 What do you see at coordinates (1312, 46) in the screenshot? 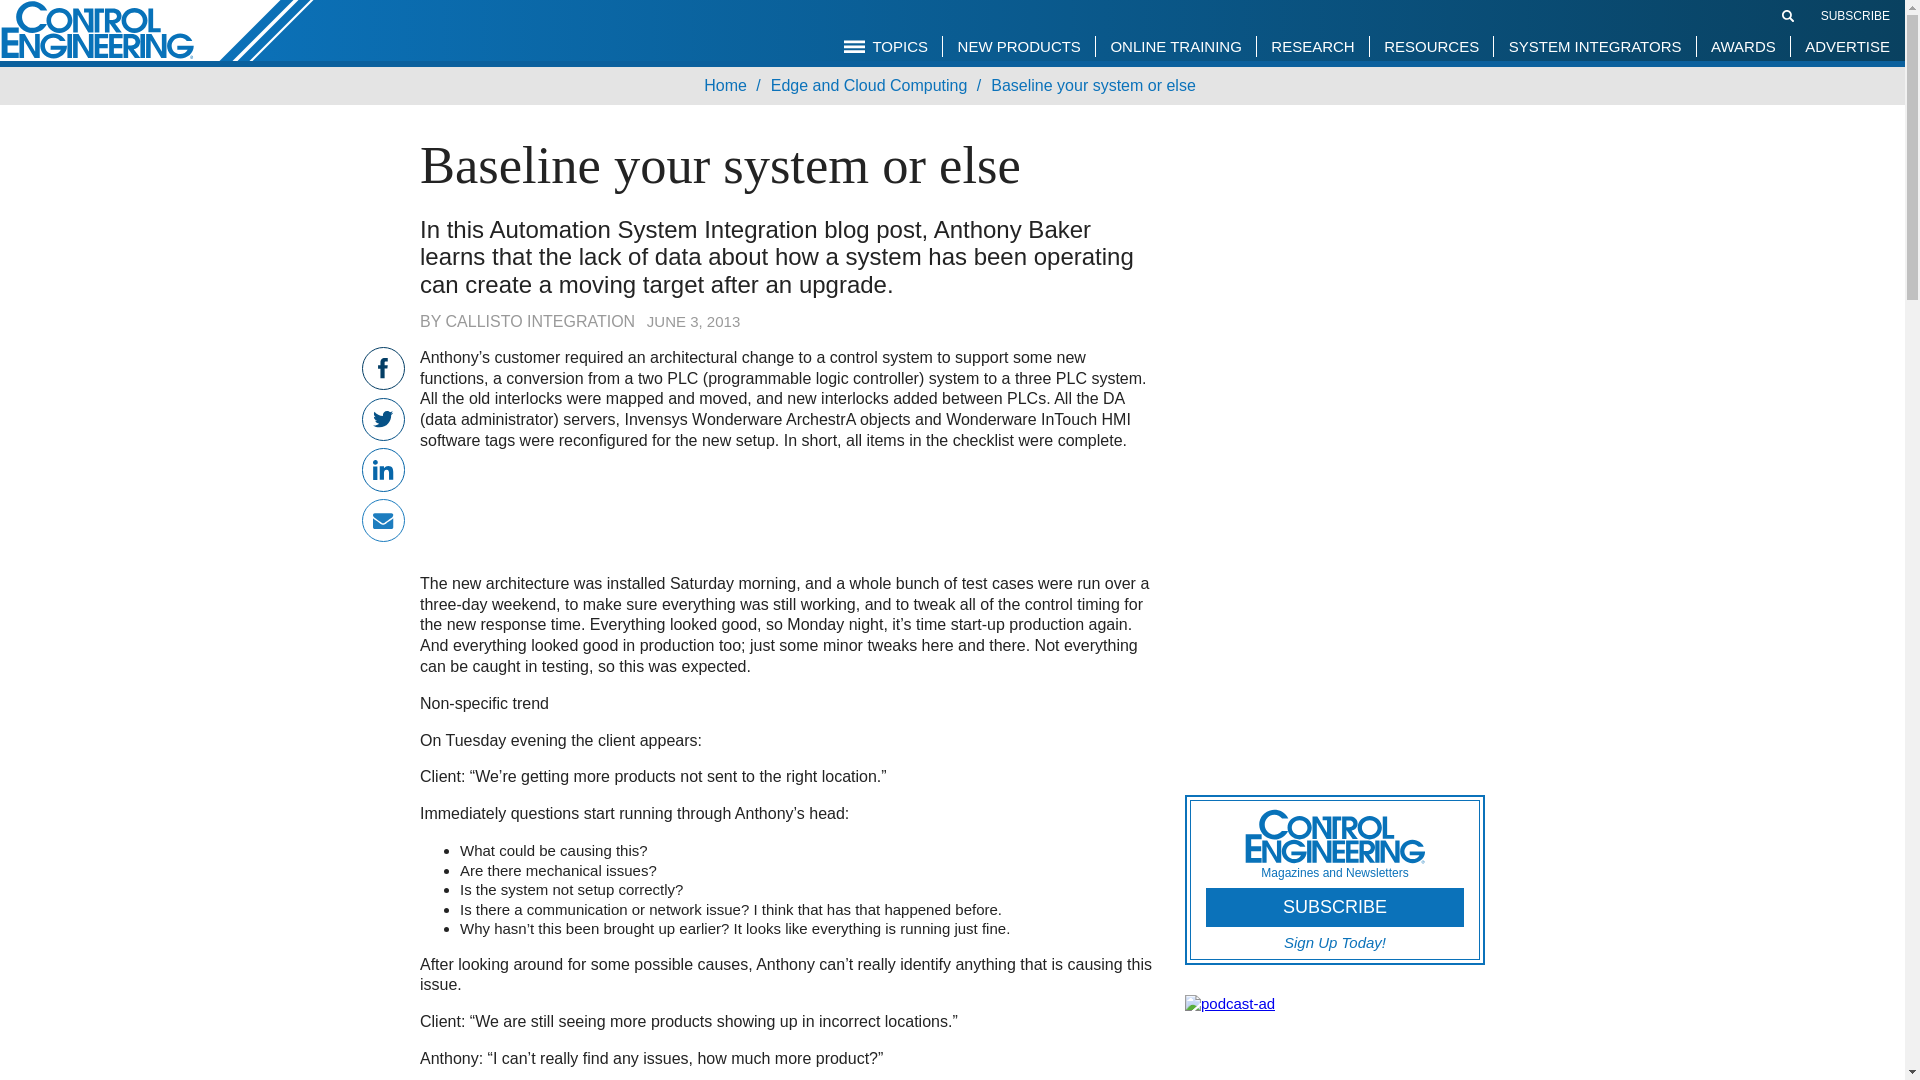
I see `RESEARCH` at bounding box center [1312, 46].